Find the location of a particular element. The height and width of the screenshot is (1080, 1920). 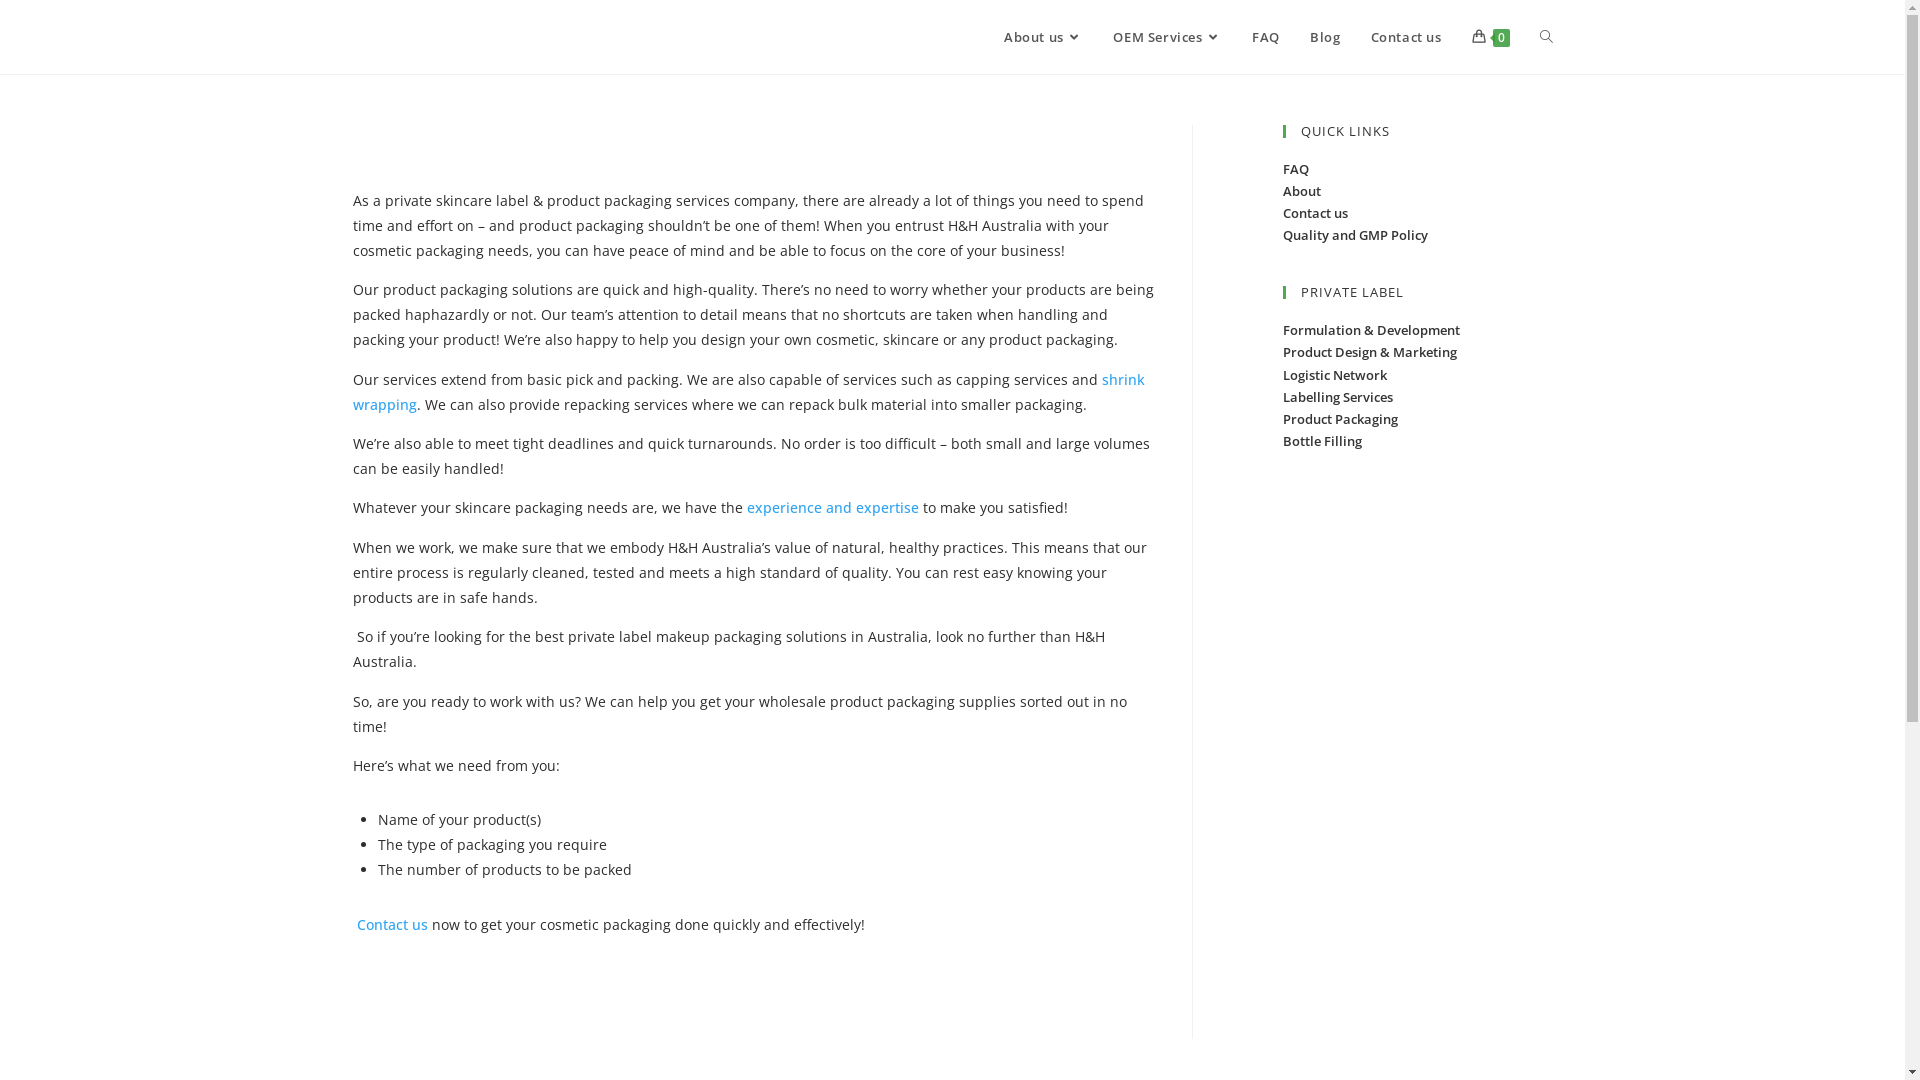

0 is located at coordinates (1490, 37).